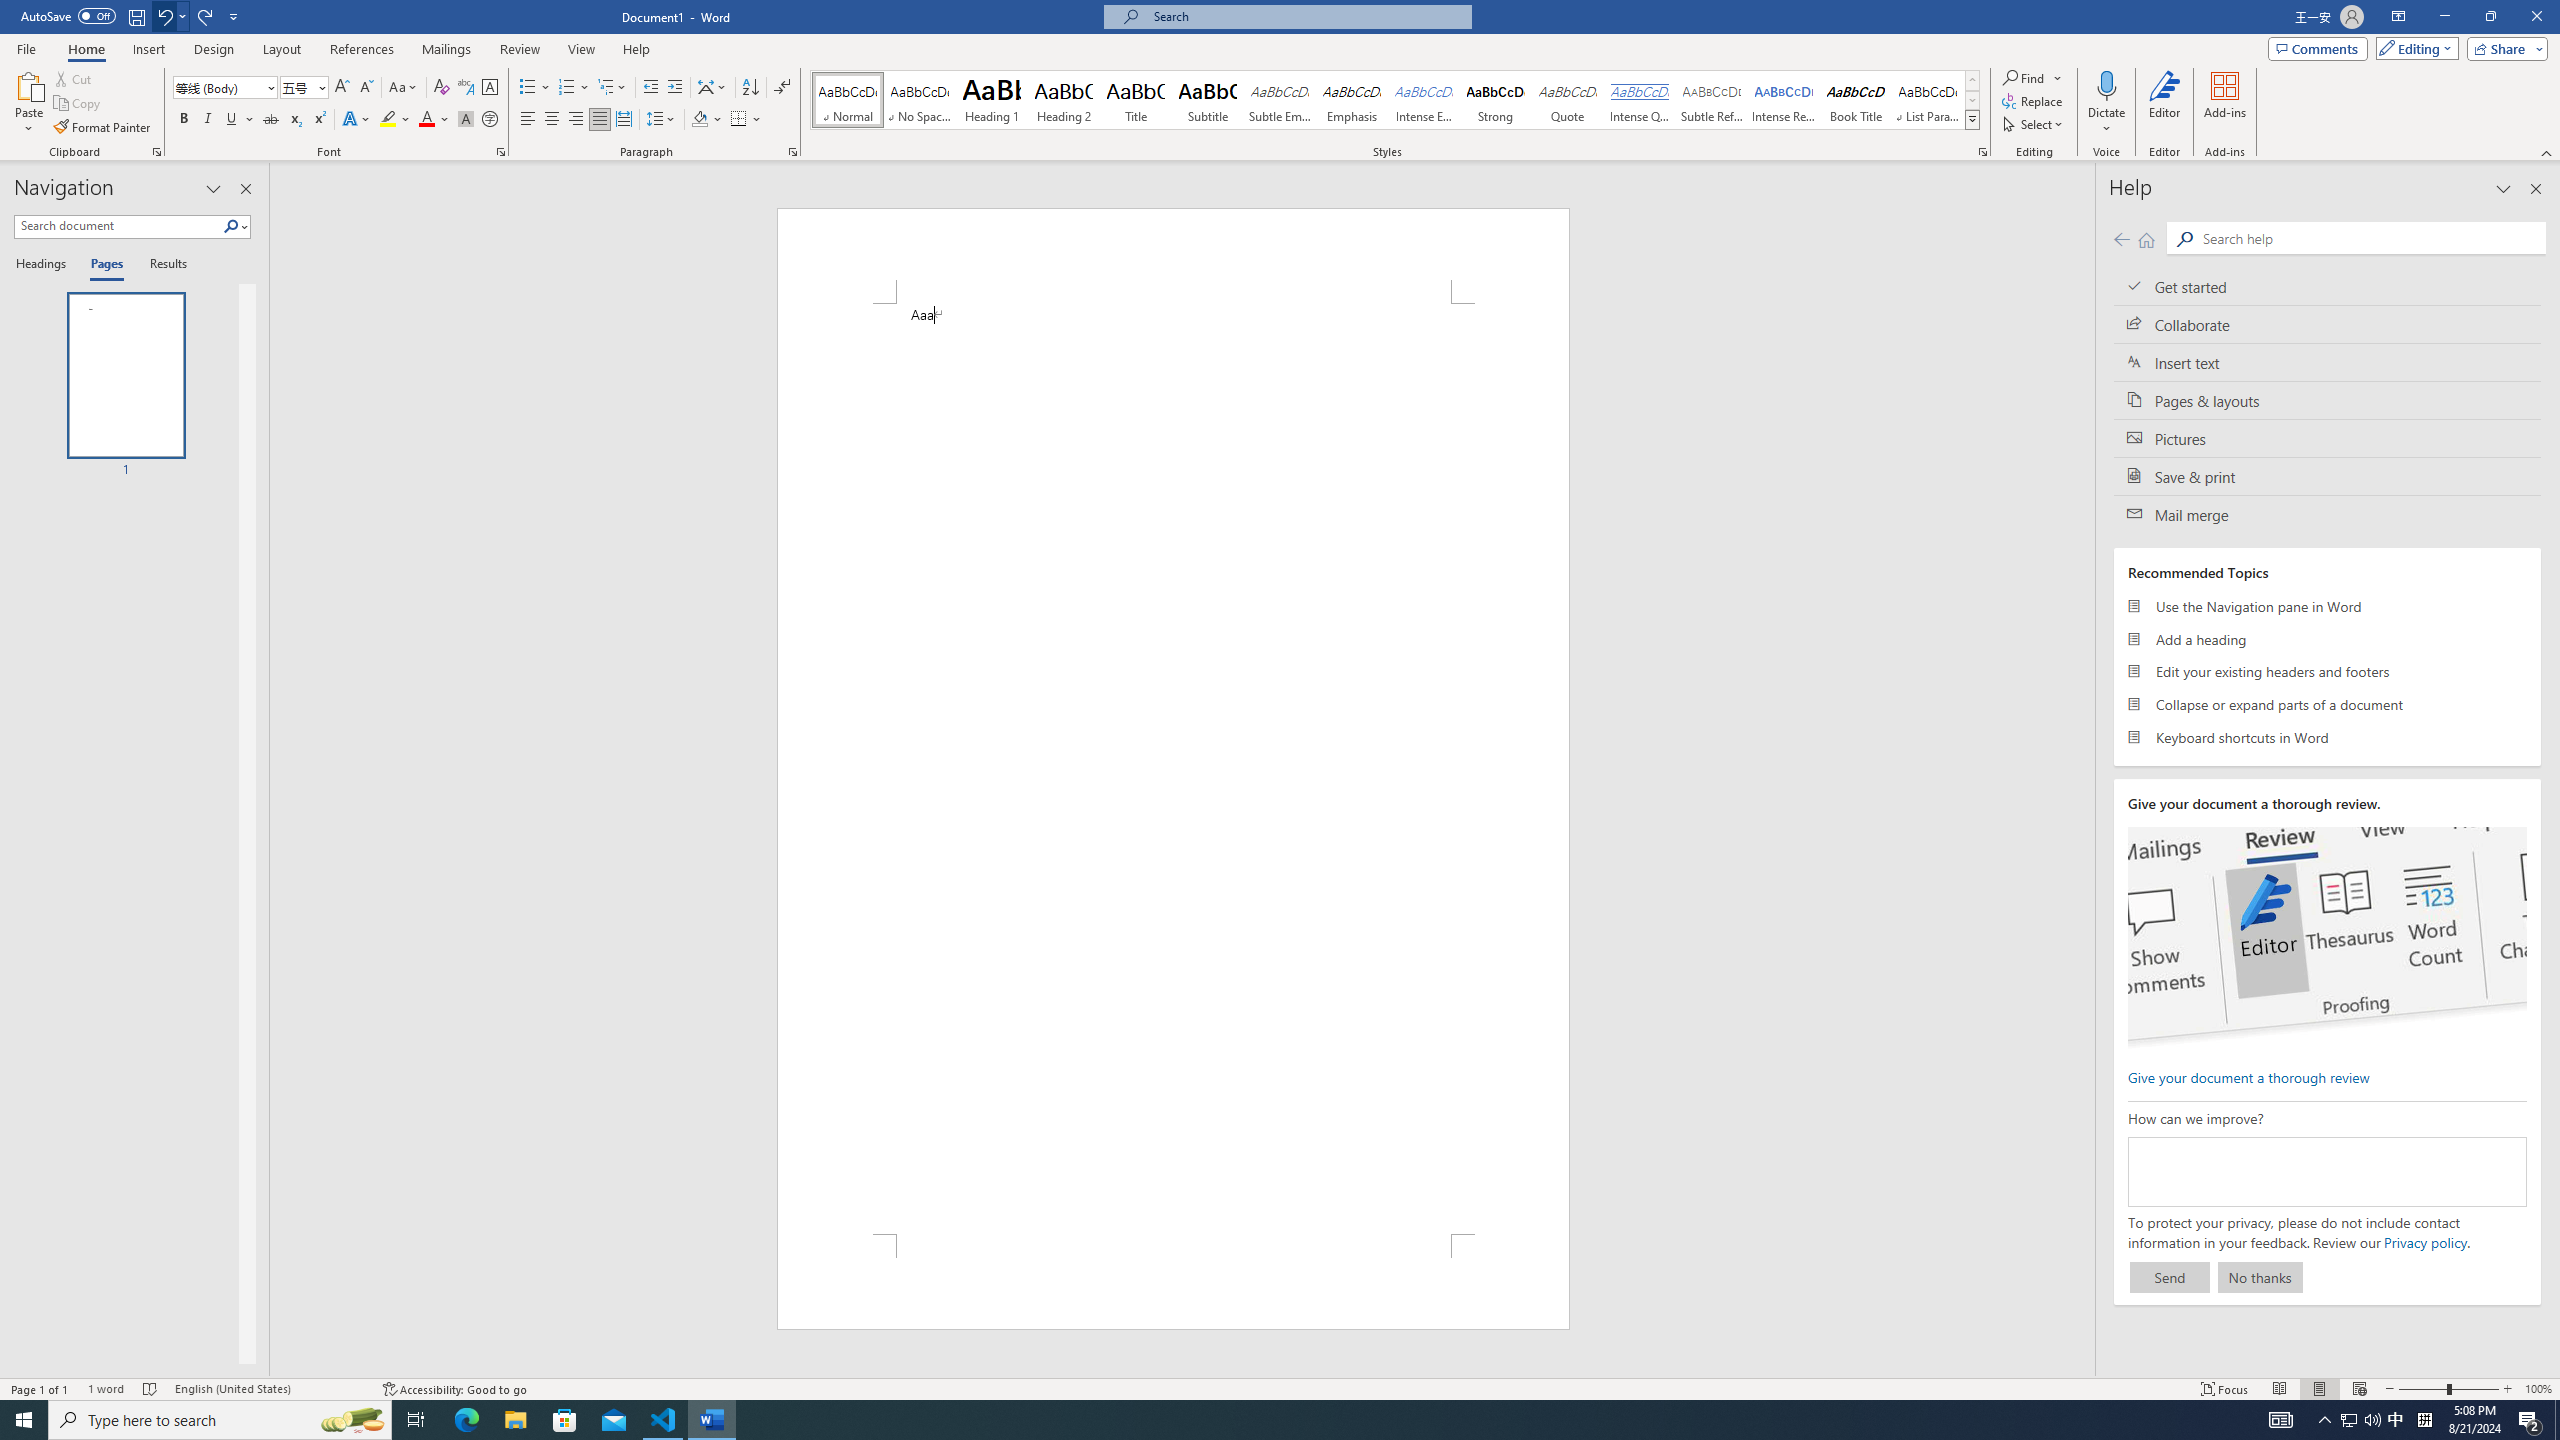  Describe the element at coordinates (1396, 100) in the screenshot. I see `AutomationID: QuickStylesGallery` at that location.